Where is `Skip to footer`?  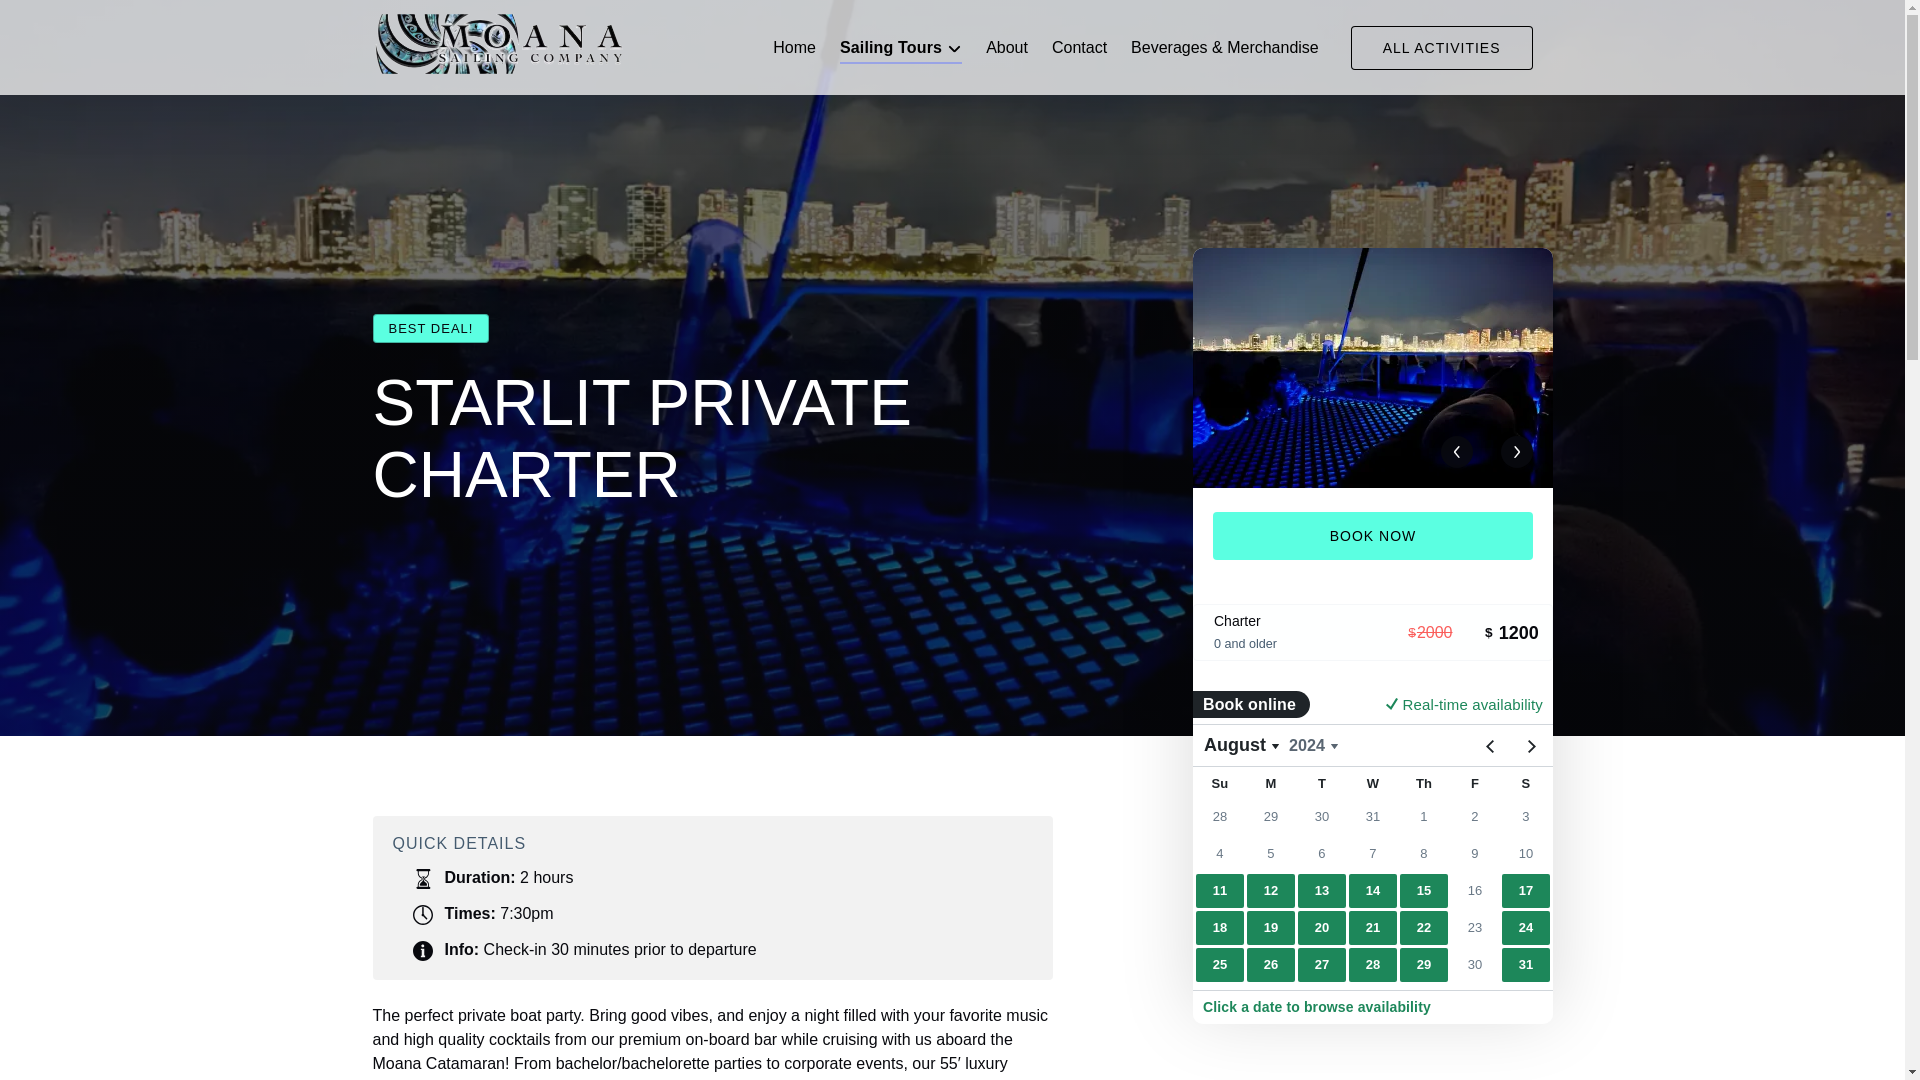
Skip to footer is located at coordinates (56, 21).